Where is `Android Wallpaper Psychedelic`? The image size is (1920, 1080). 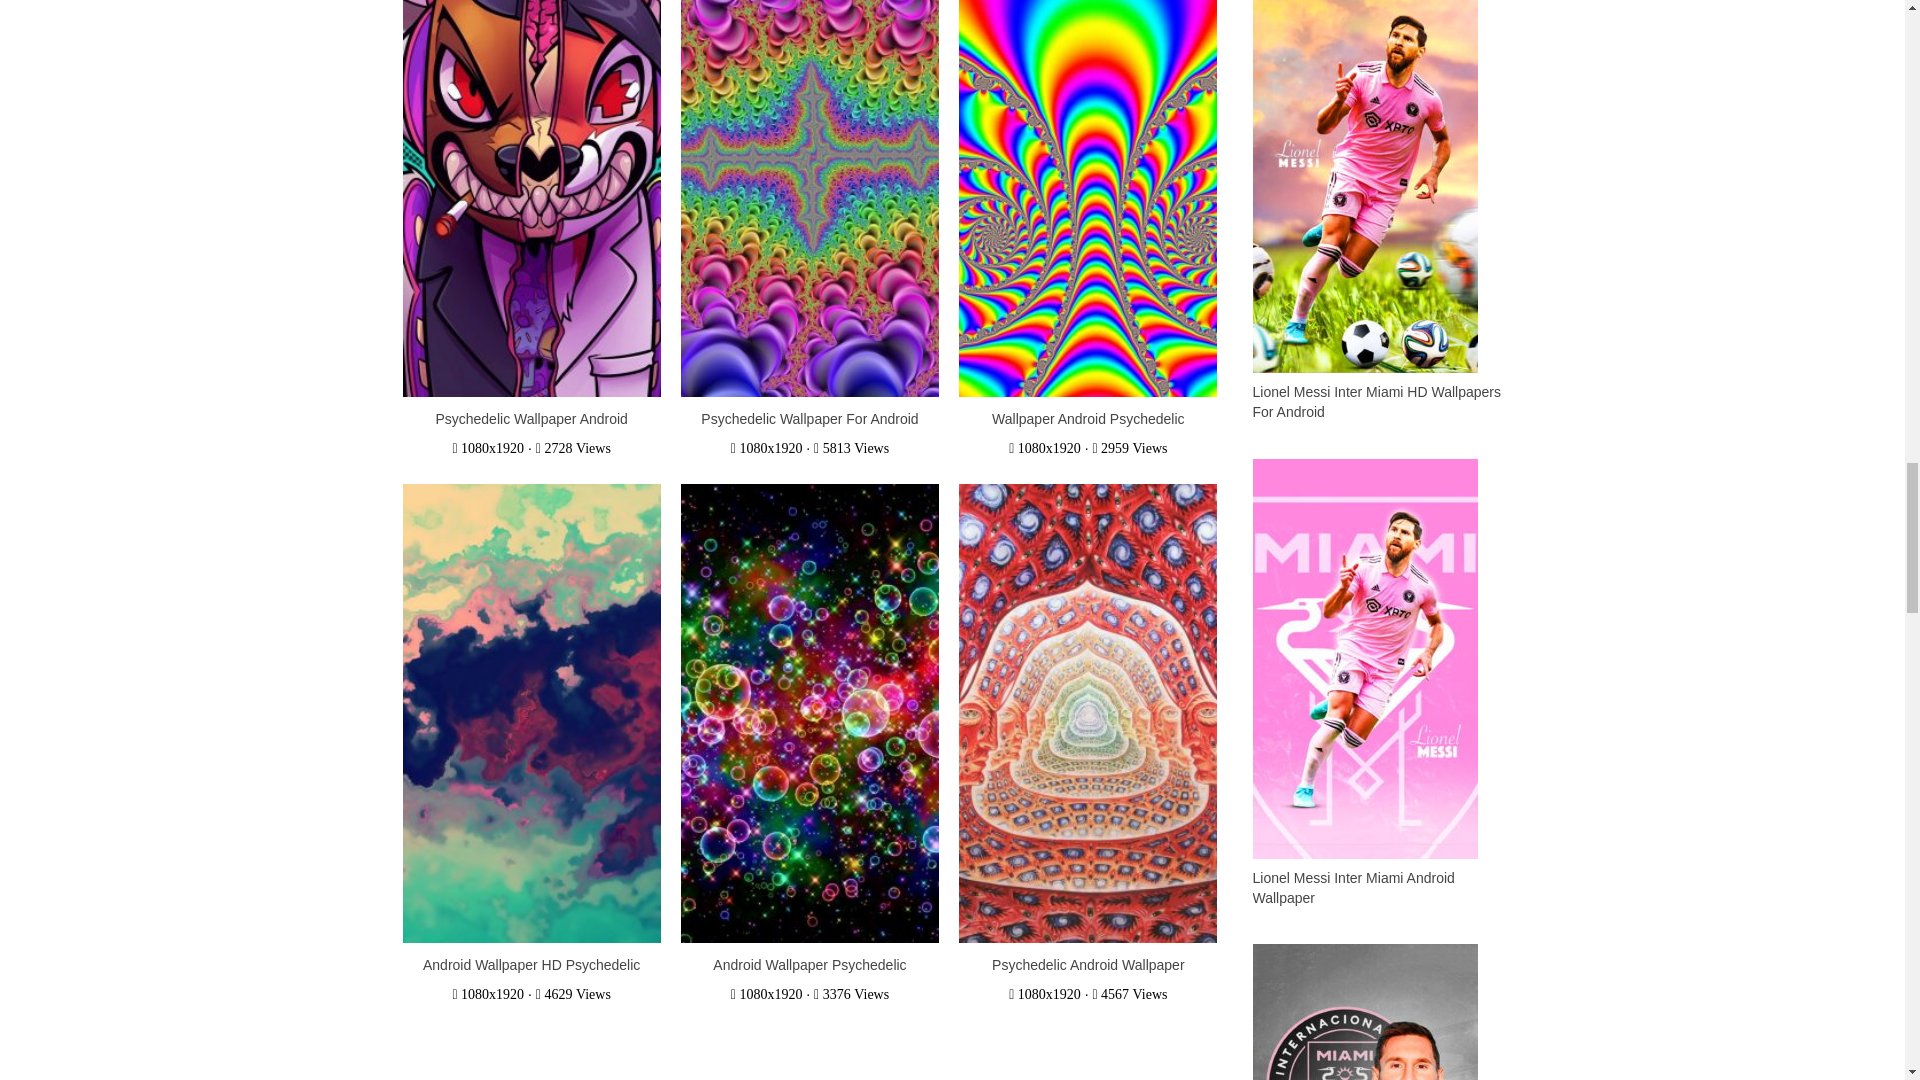
Android Wallpaper Psychedelic is located at coordinates (809, 964).